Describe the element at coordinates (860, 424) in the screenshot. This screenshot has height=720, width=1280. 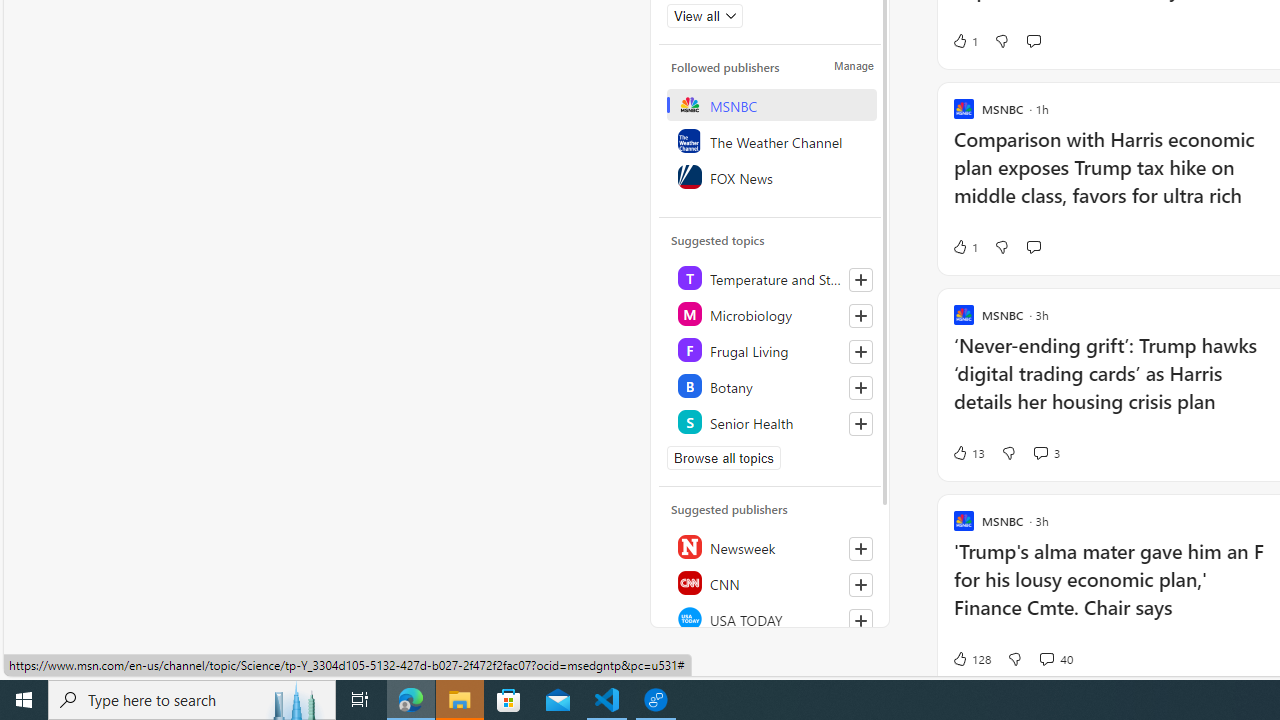
I see `Follow this topic` at that location.